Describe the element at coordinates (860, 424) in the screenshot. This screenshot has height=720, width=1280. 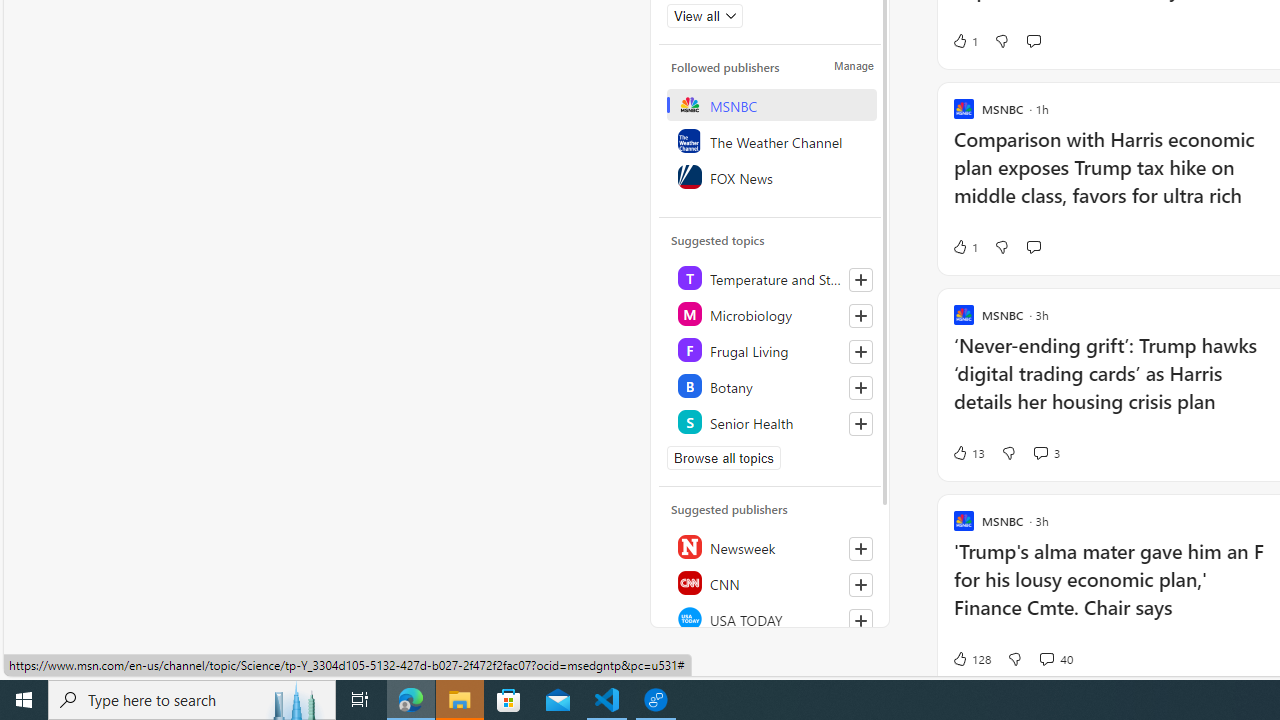
I see `Follow this topic` at that location.